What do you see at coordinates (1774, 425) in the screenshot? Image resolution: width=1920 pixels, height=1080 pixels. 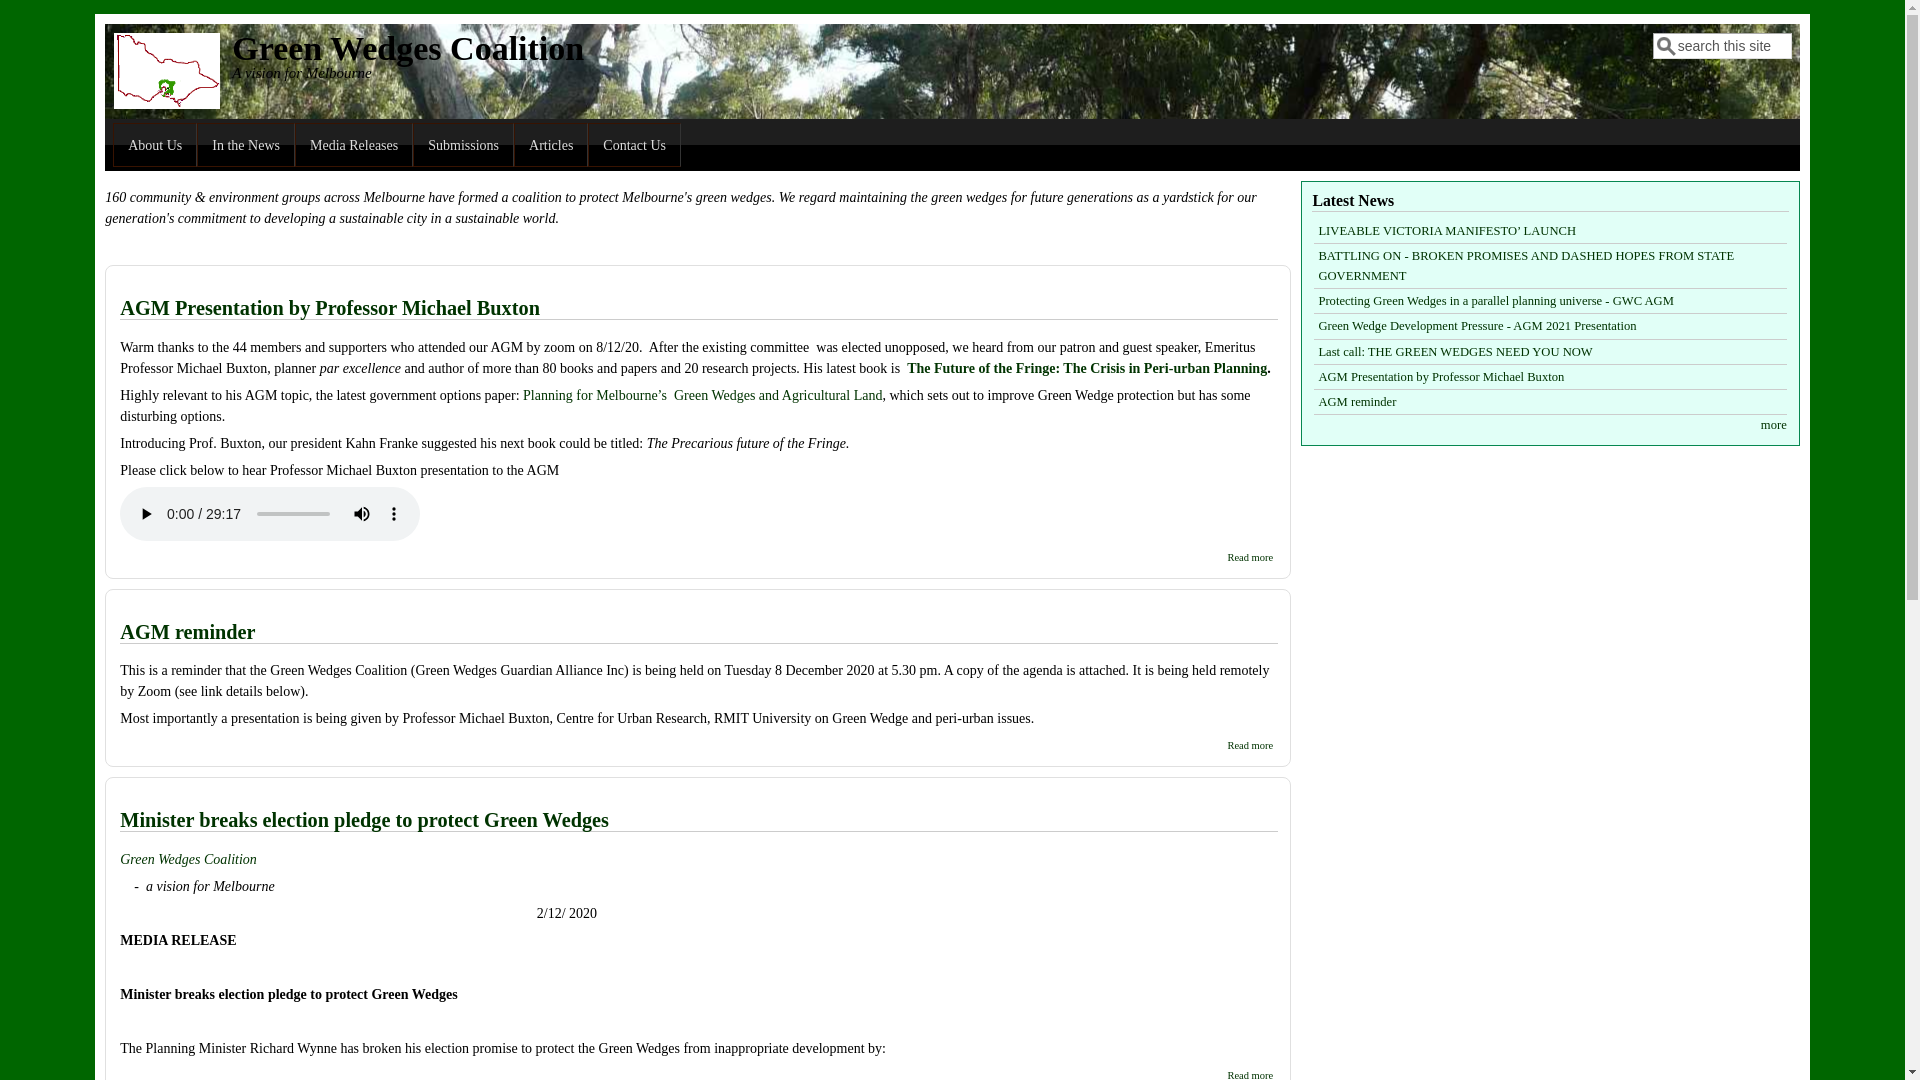 I see `more` at bounding box center [1774, 425].